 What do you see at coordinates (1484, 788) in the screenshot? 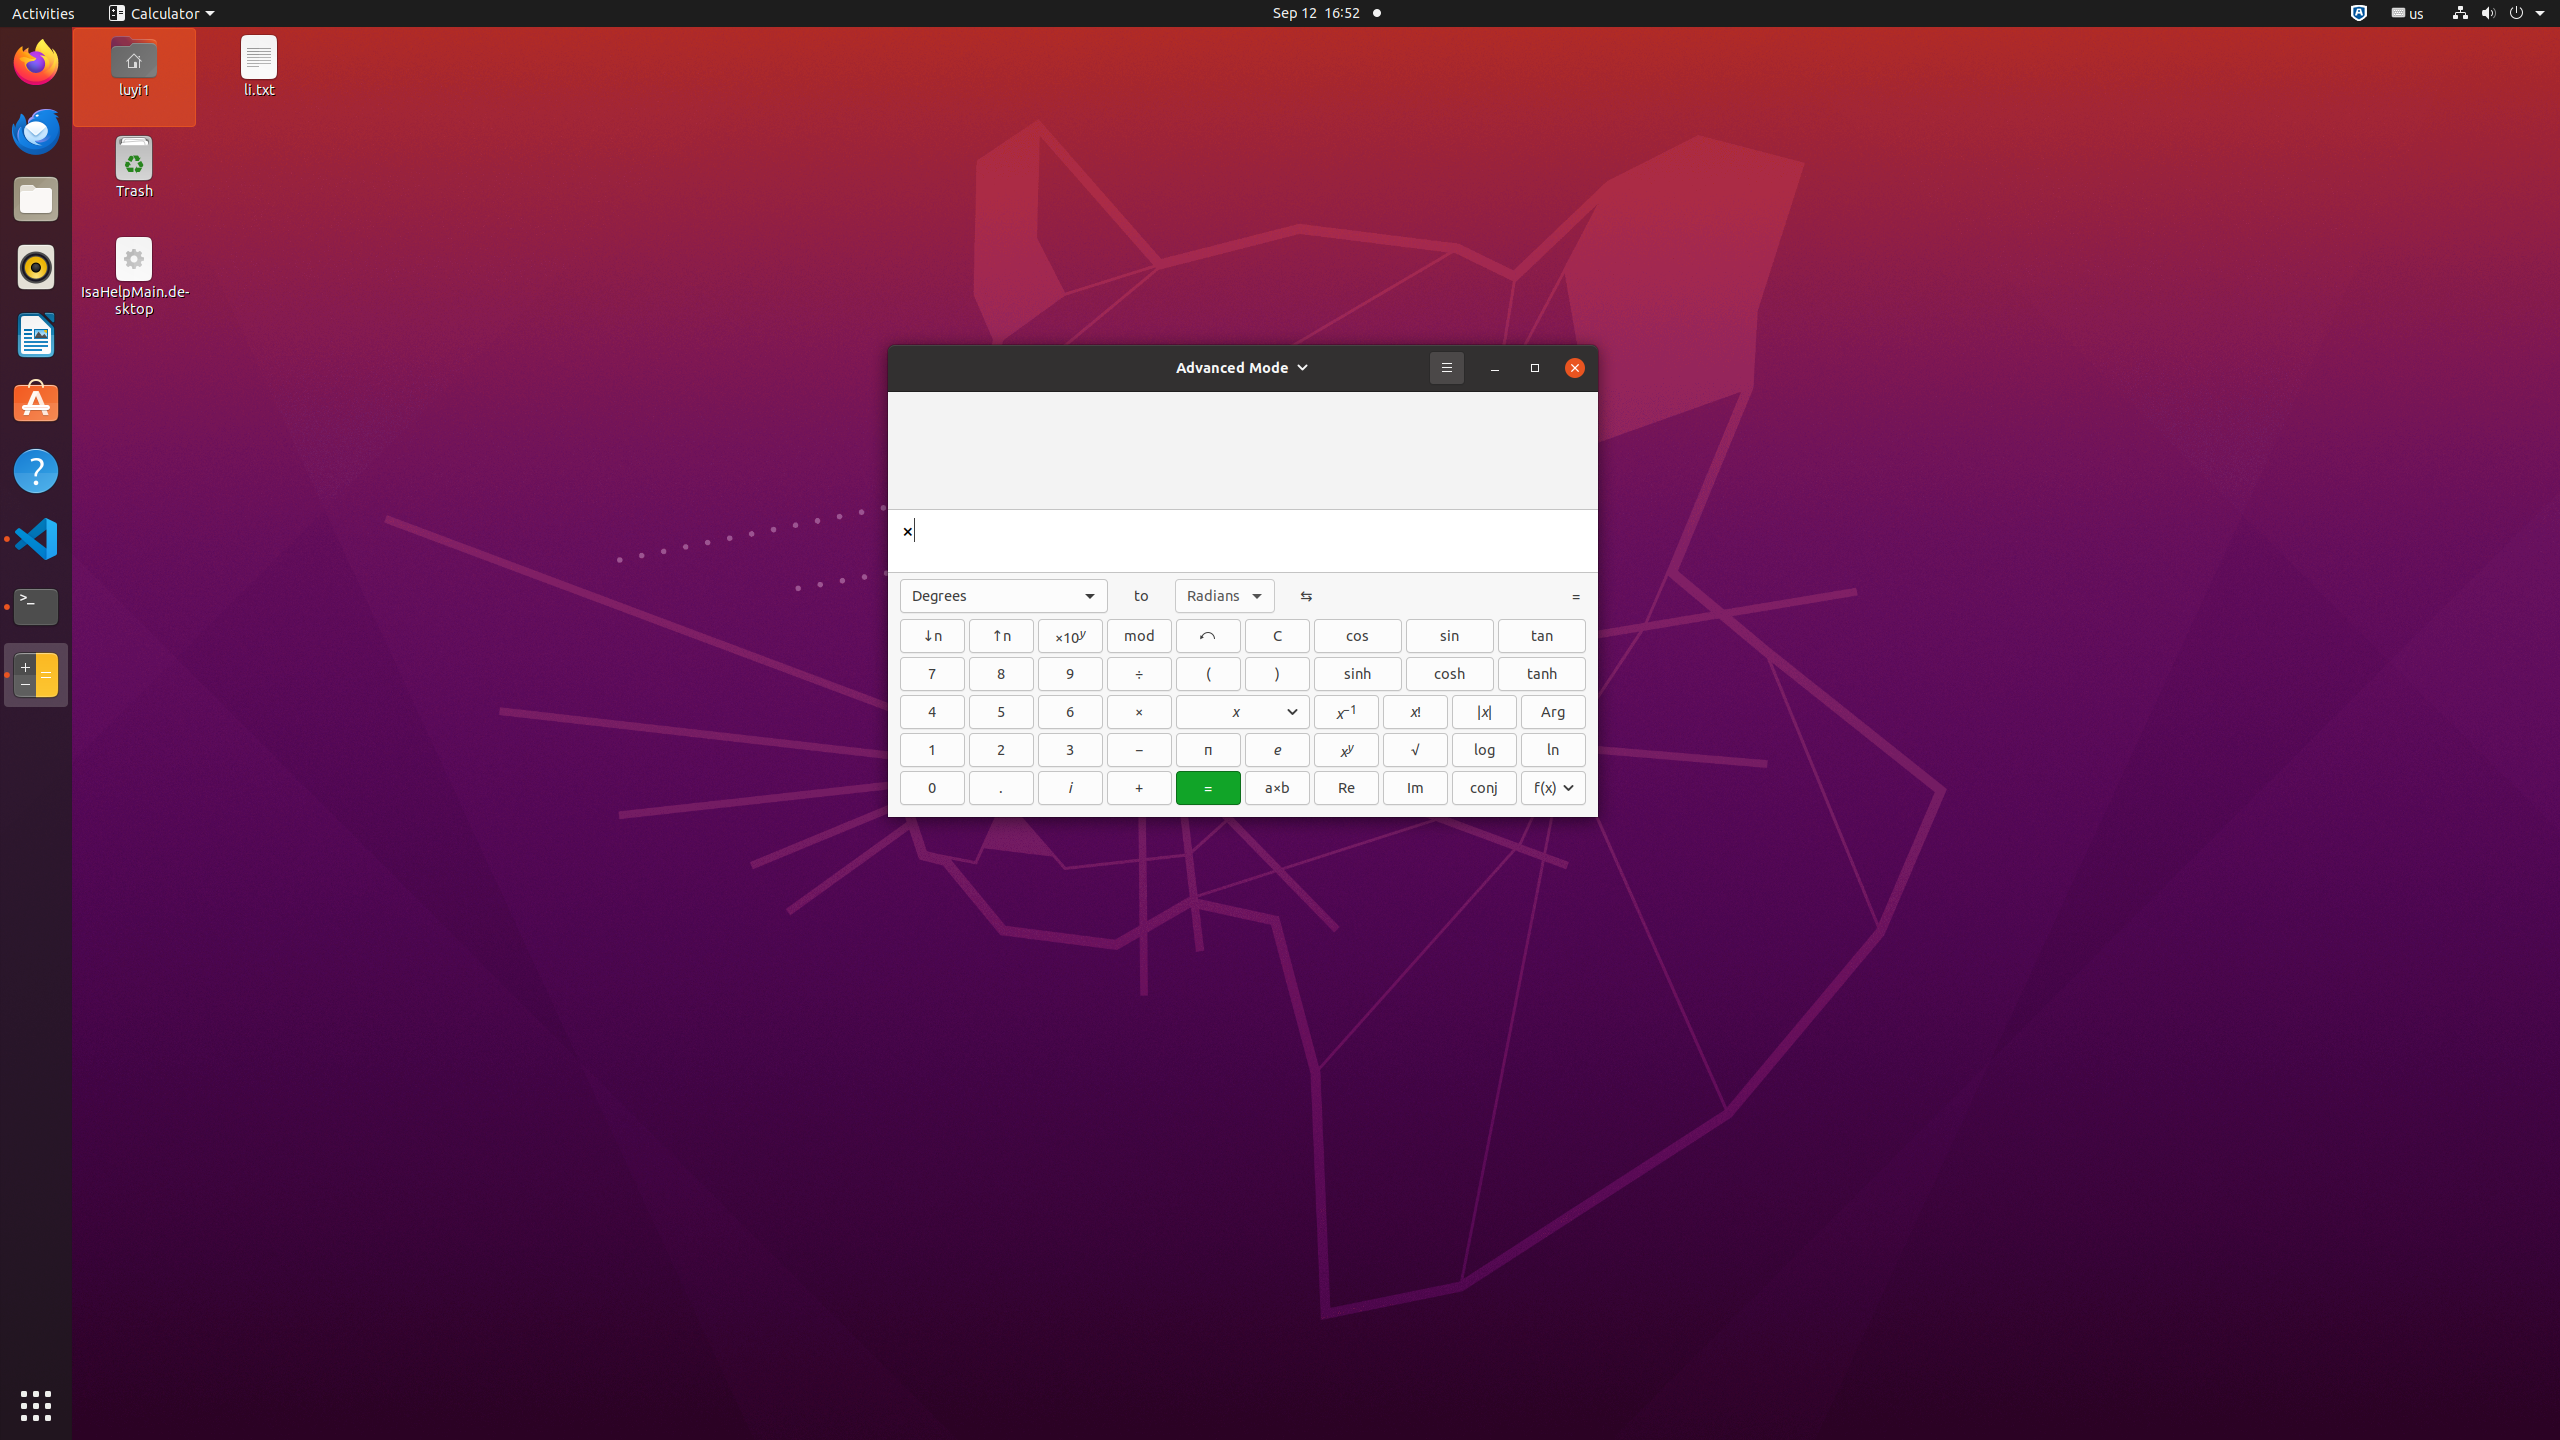
I see `conj` at bounding box center [1484, 788].